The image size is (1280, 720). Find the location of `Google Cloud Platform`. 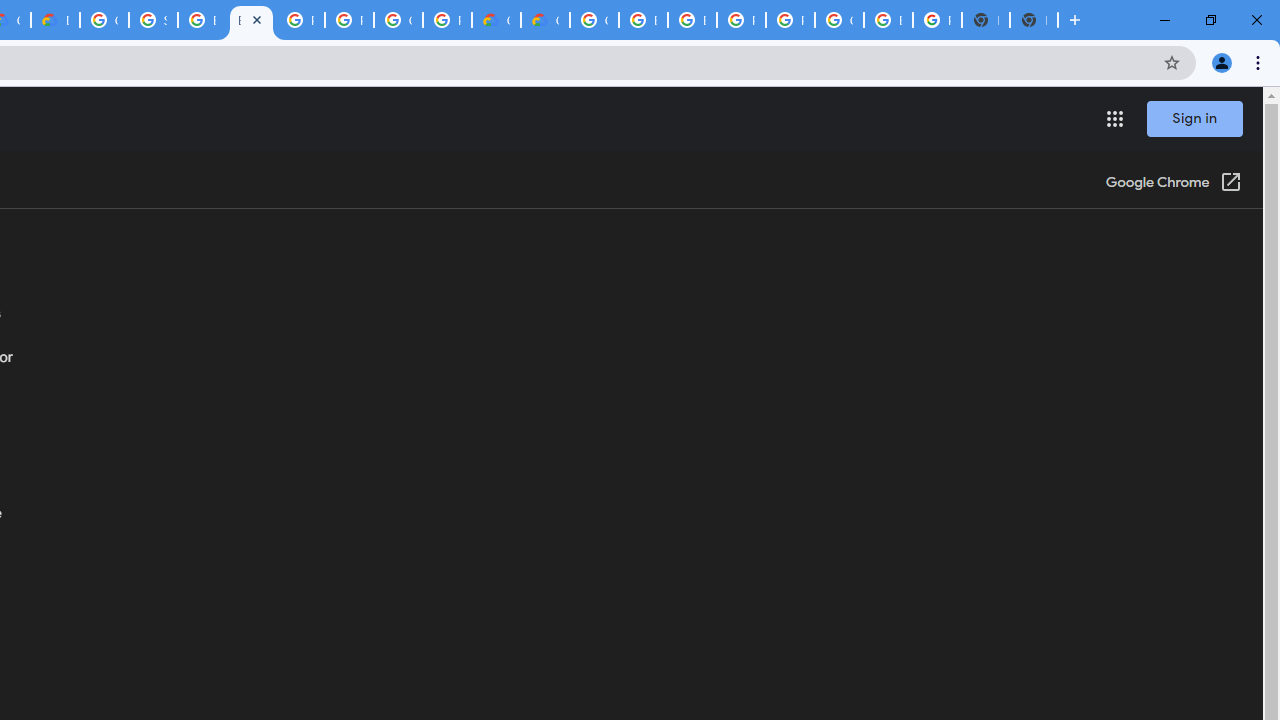

Google Cloud Platform is located at coordinates (398, 20).